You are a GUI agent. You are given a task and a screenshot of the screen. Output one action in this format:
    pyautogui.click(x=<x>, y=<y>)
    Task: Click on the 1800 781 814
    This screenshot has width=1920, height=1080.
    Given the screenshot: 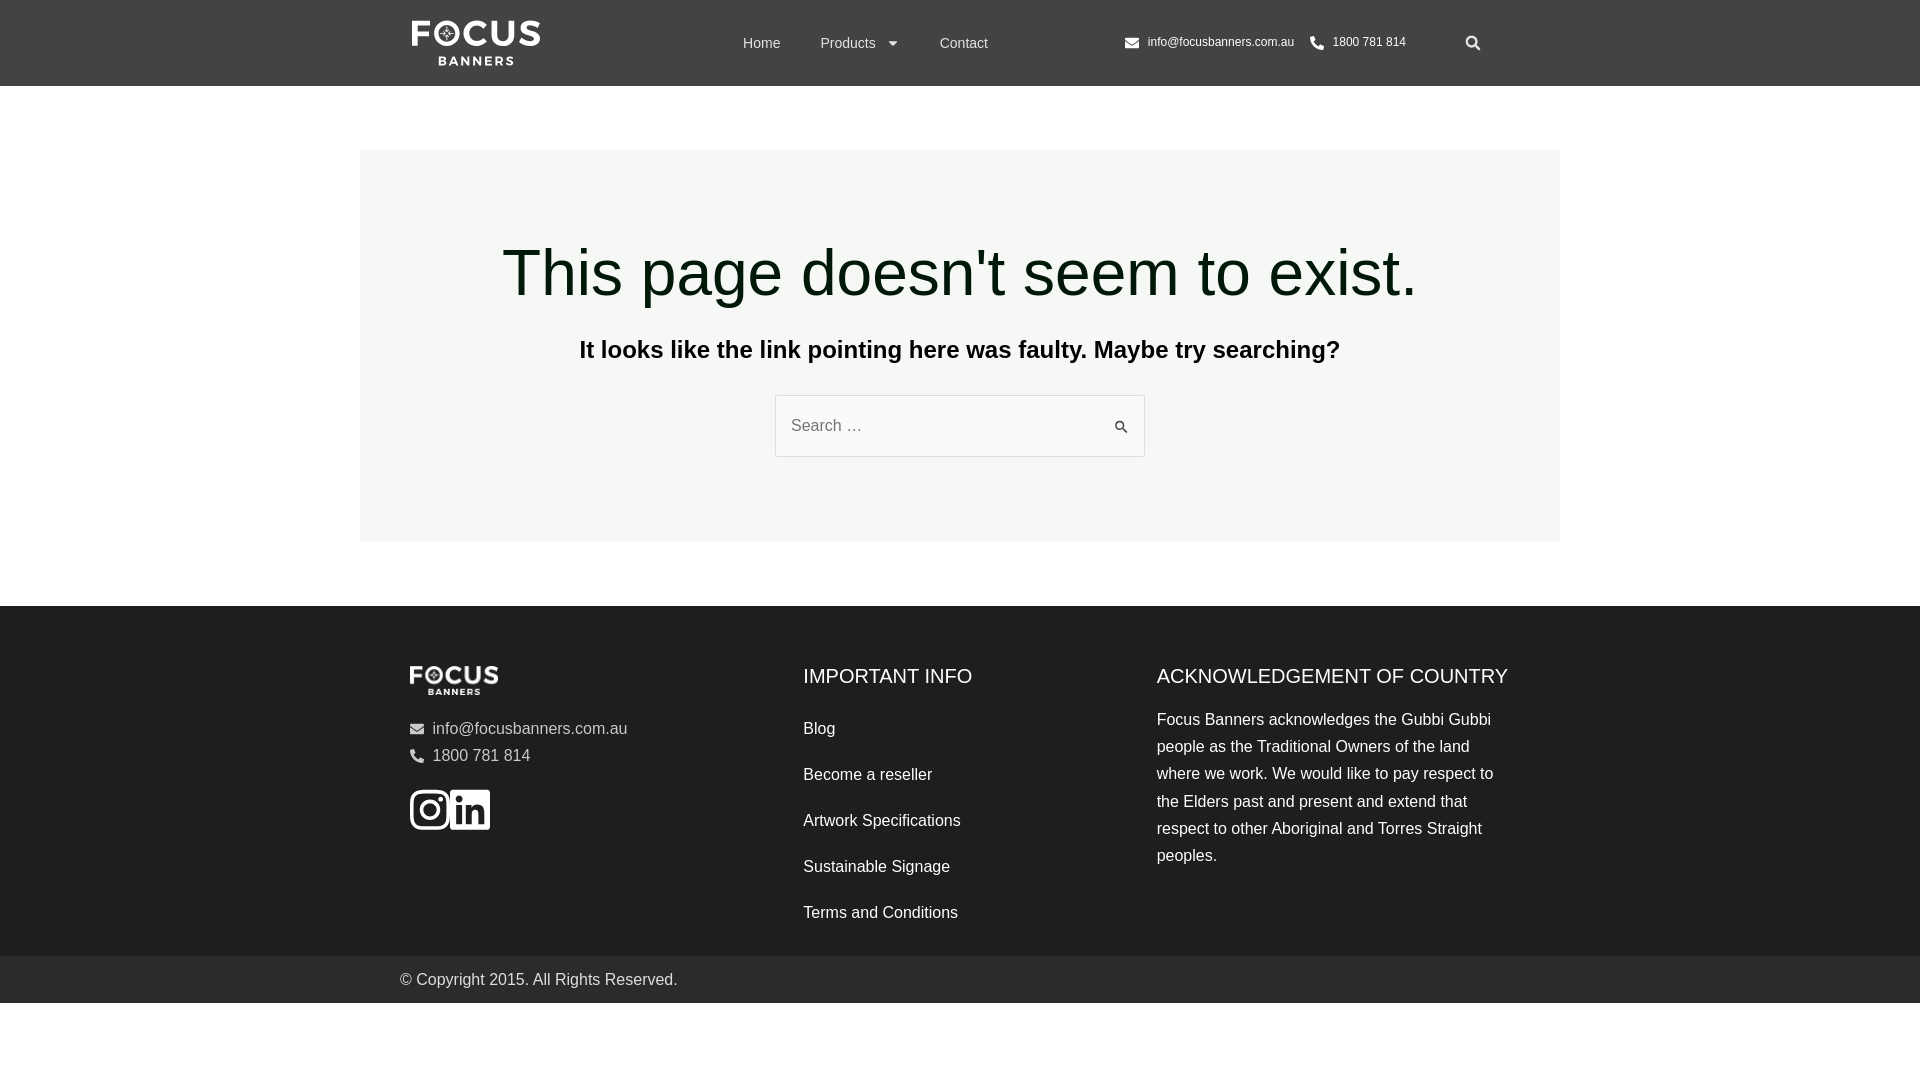 What is the action you would take?
    pyautogui.click(x=586, y=756)
    